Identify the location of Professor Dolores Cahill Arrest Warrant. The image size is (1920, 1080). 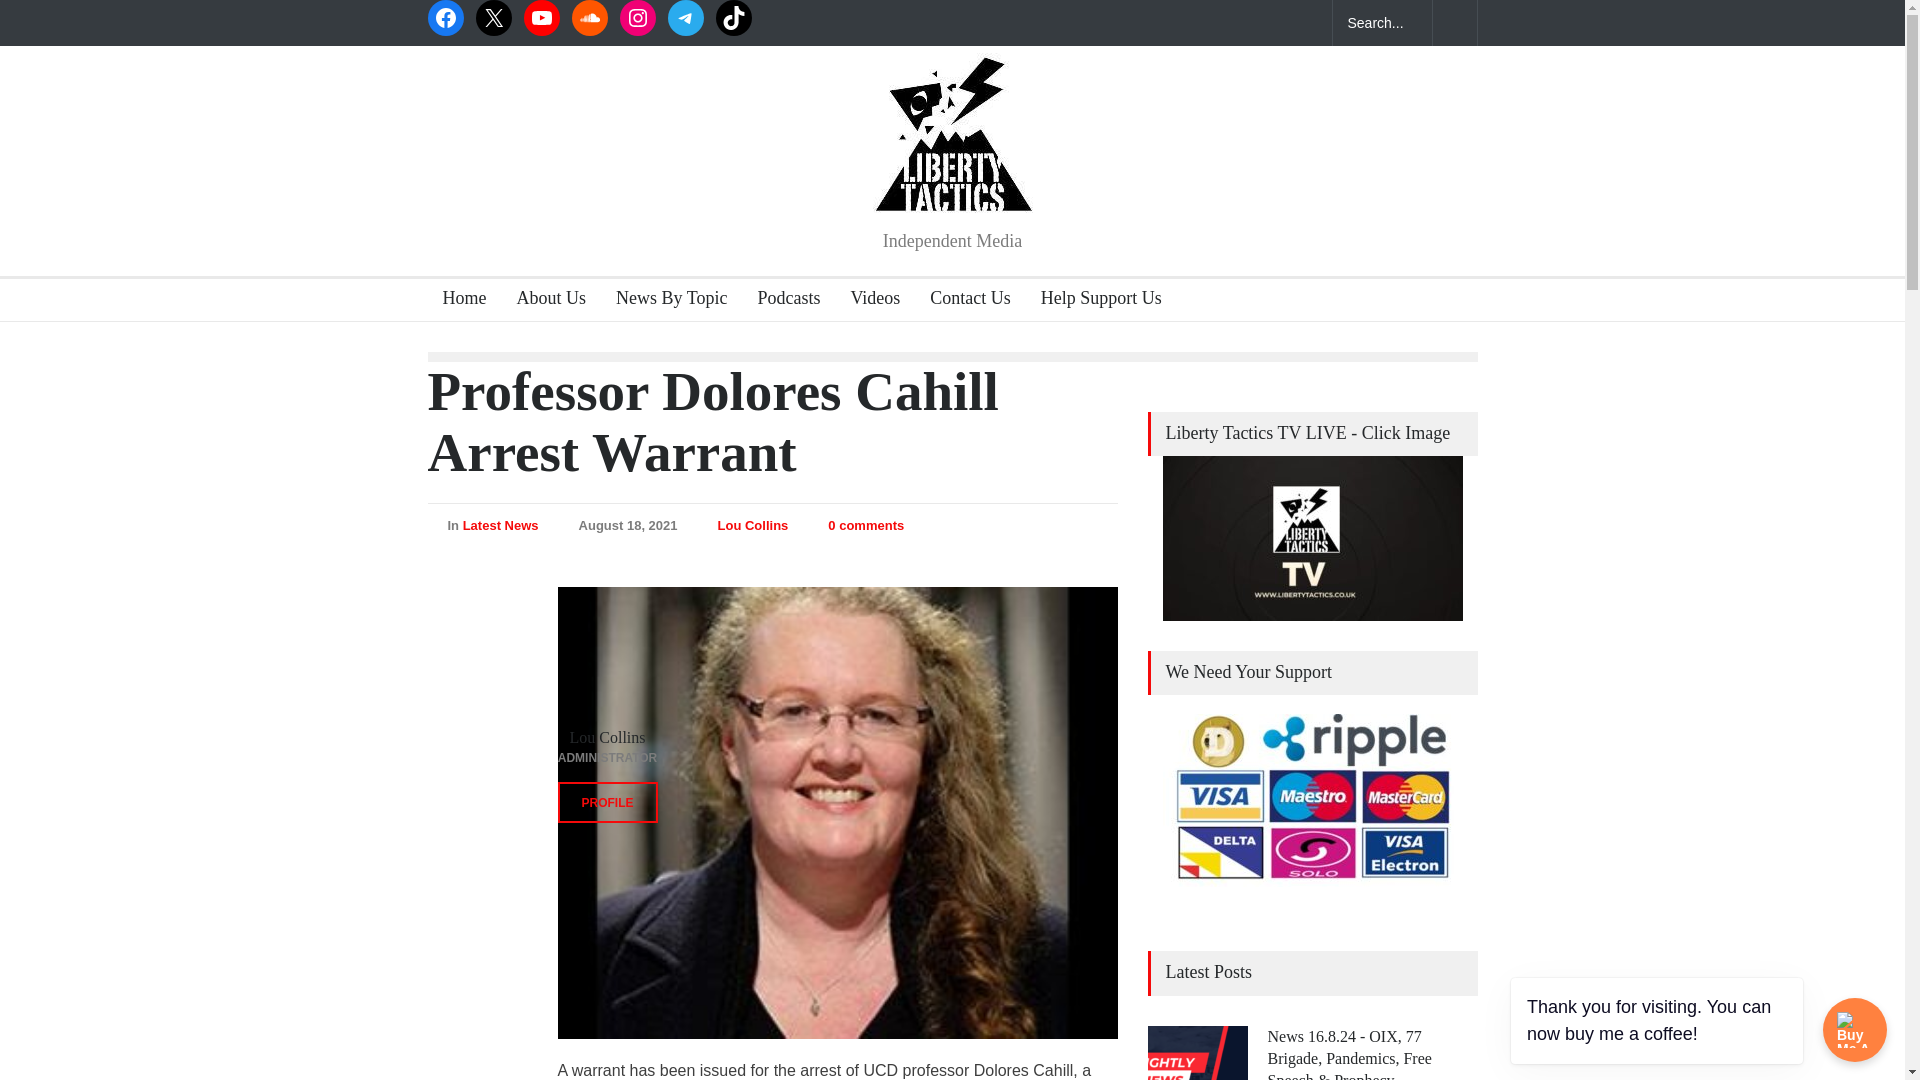
(713, 421).